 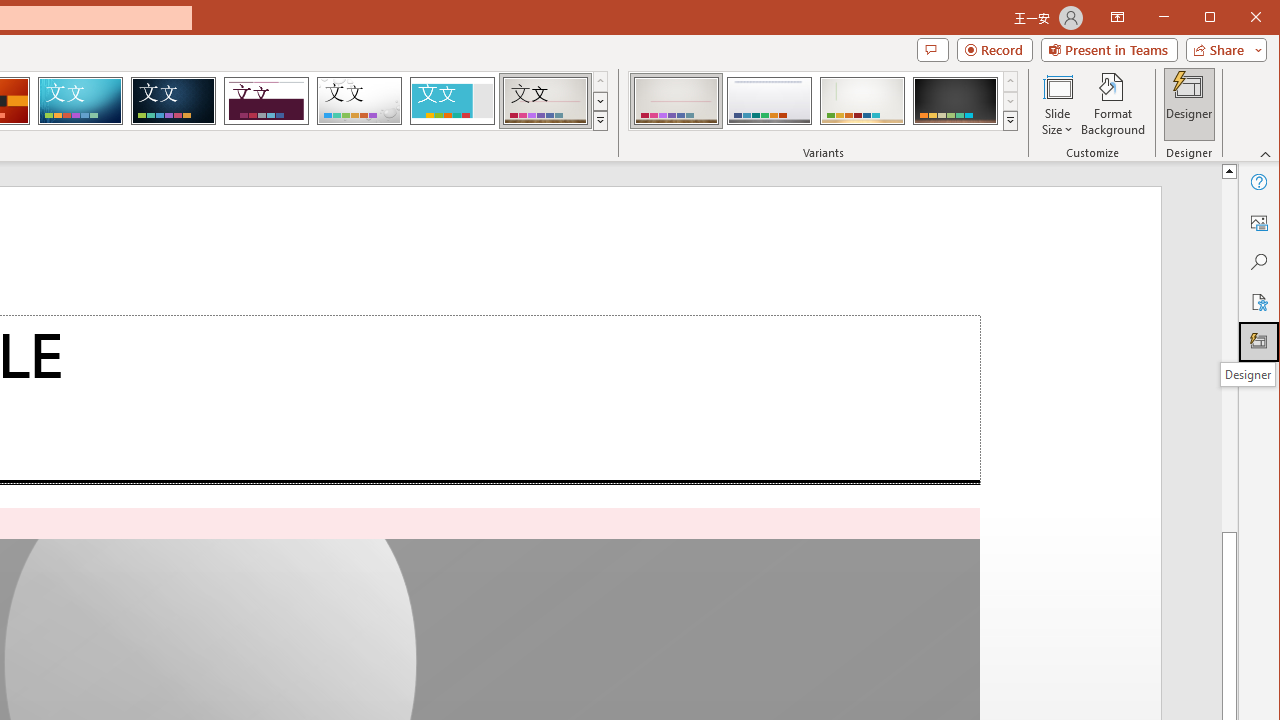 What do you see at coordinates (1058, 104) in the screenshot?
I see `Slide Size` at bounding box center [1058, 104].